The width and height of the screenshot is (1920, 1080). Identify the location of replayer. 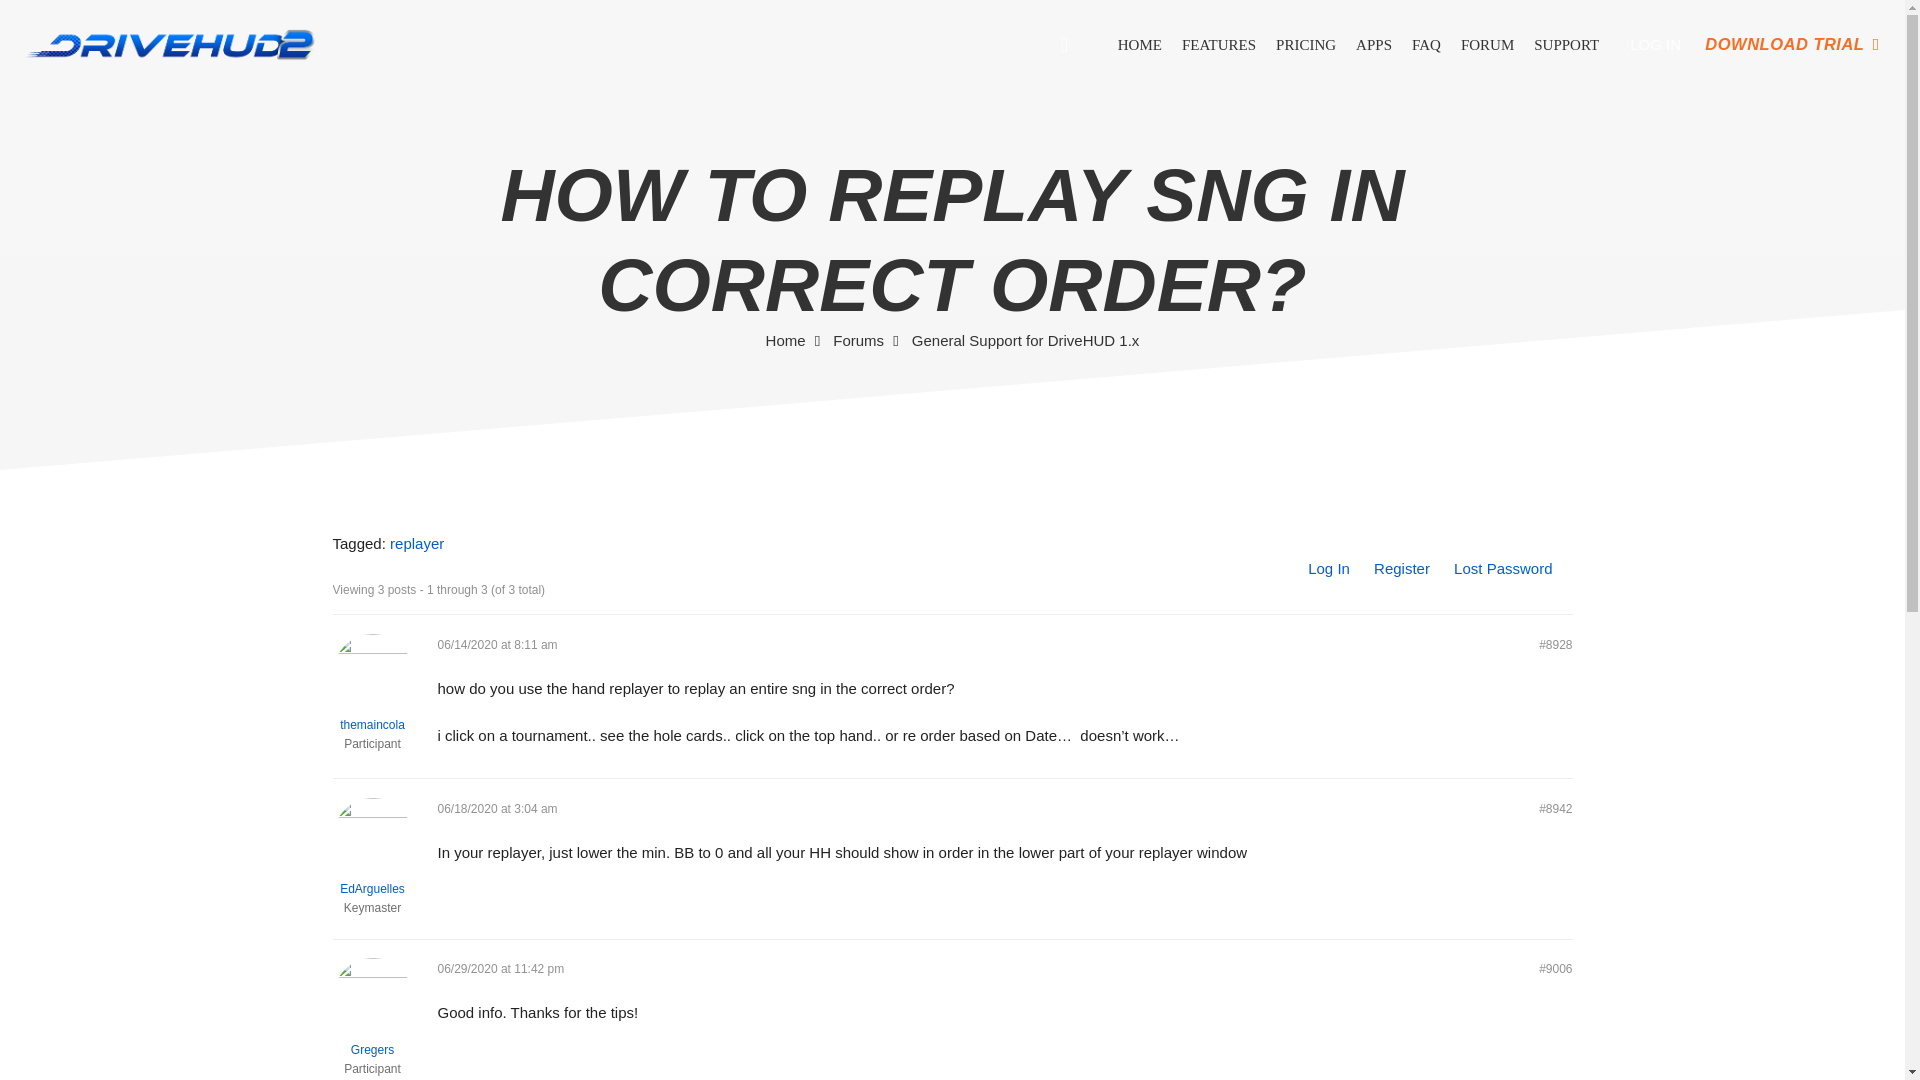
(416, 542).